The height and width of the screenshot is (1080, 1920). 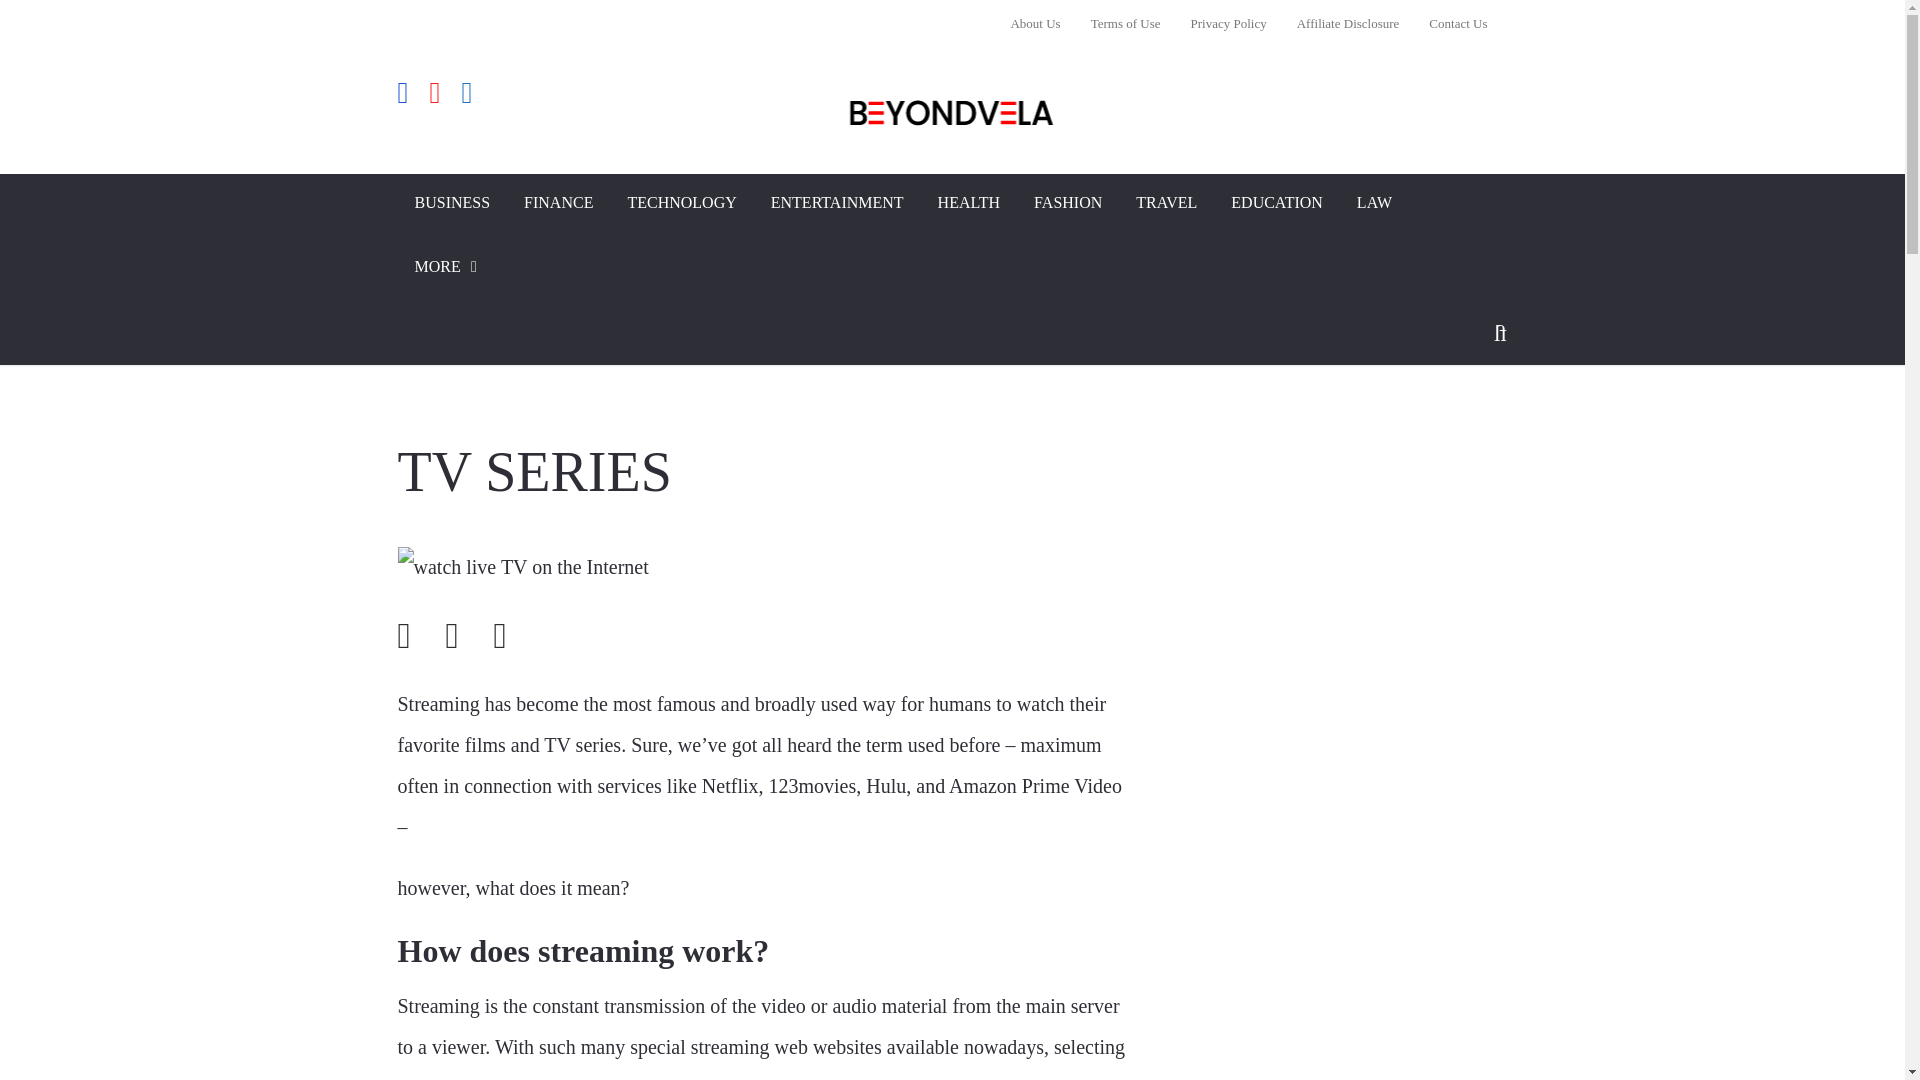 I want to click on TECHNOLOGY, so click(x=681, y=205).